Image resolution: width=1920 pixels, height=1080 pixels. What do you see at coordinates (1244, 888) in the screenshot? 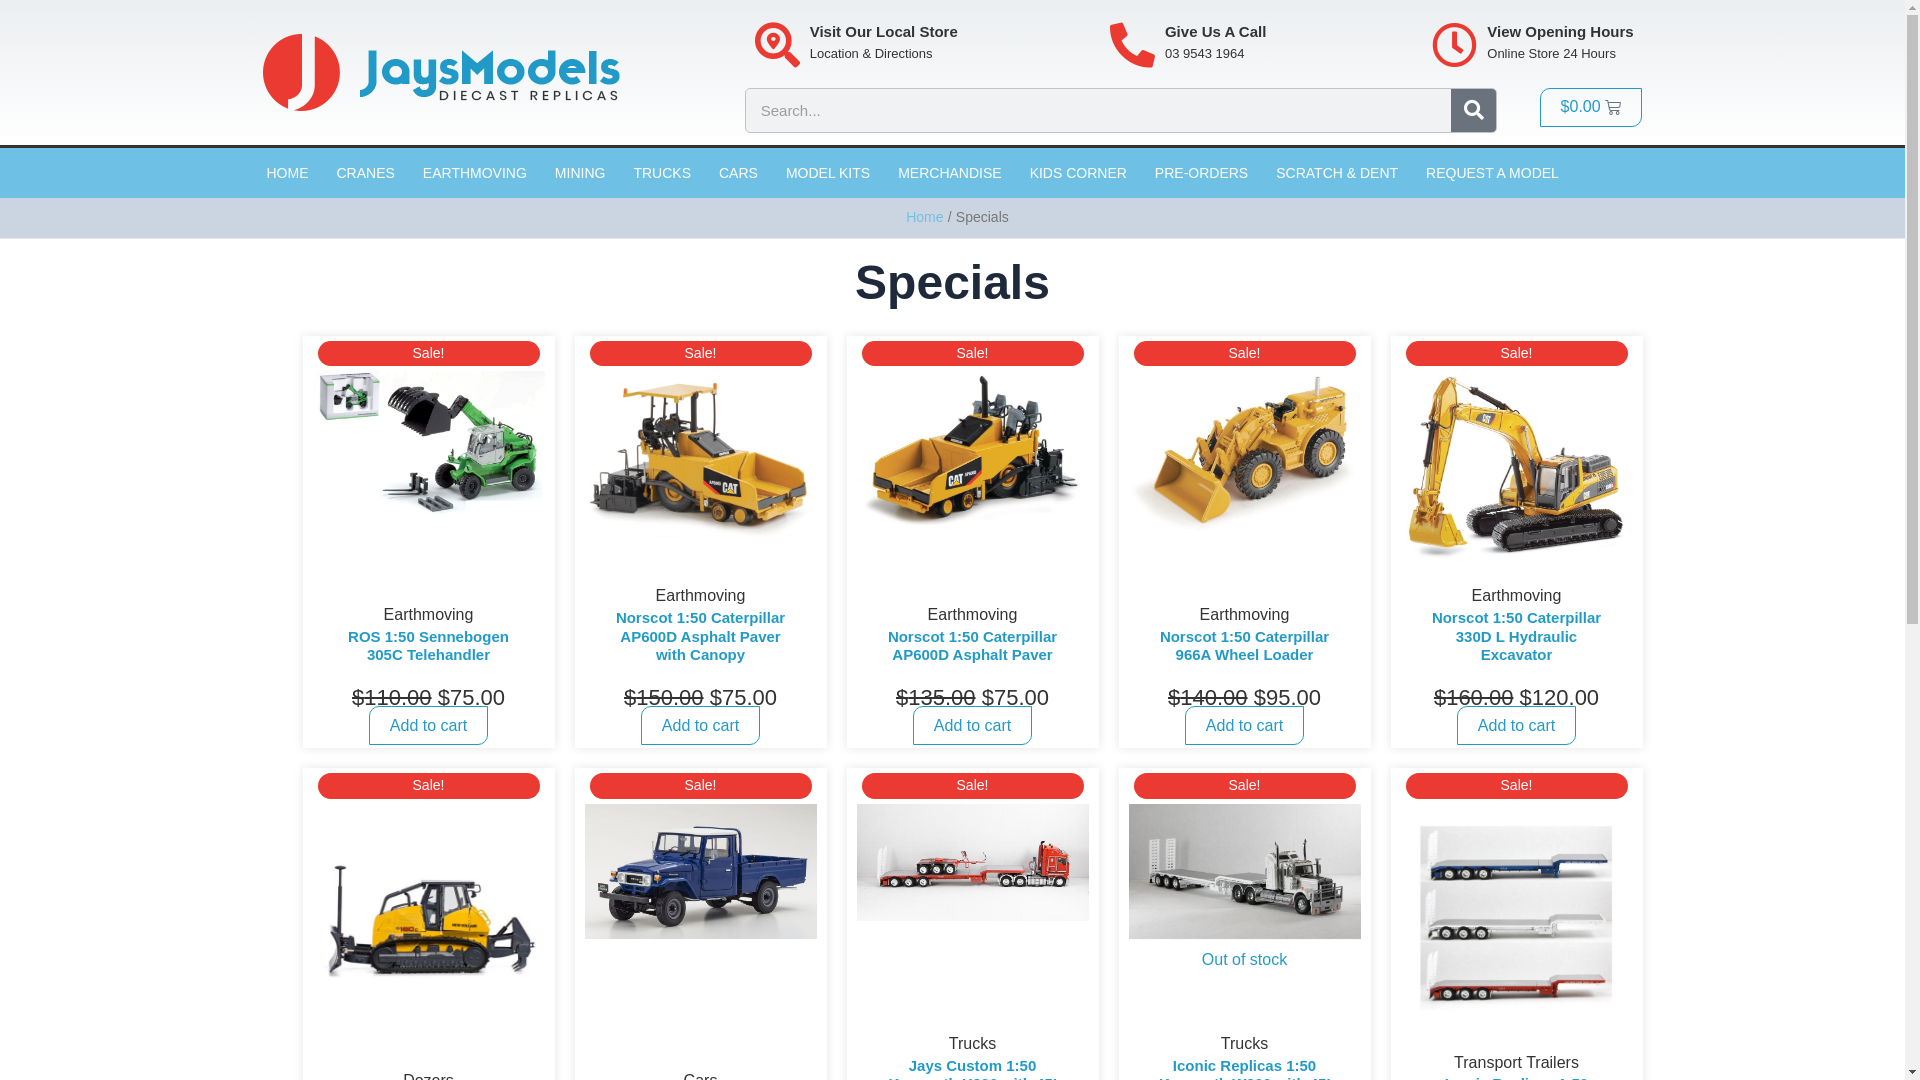
I see `Out of stock` at bounding box center [1244, 888].